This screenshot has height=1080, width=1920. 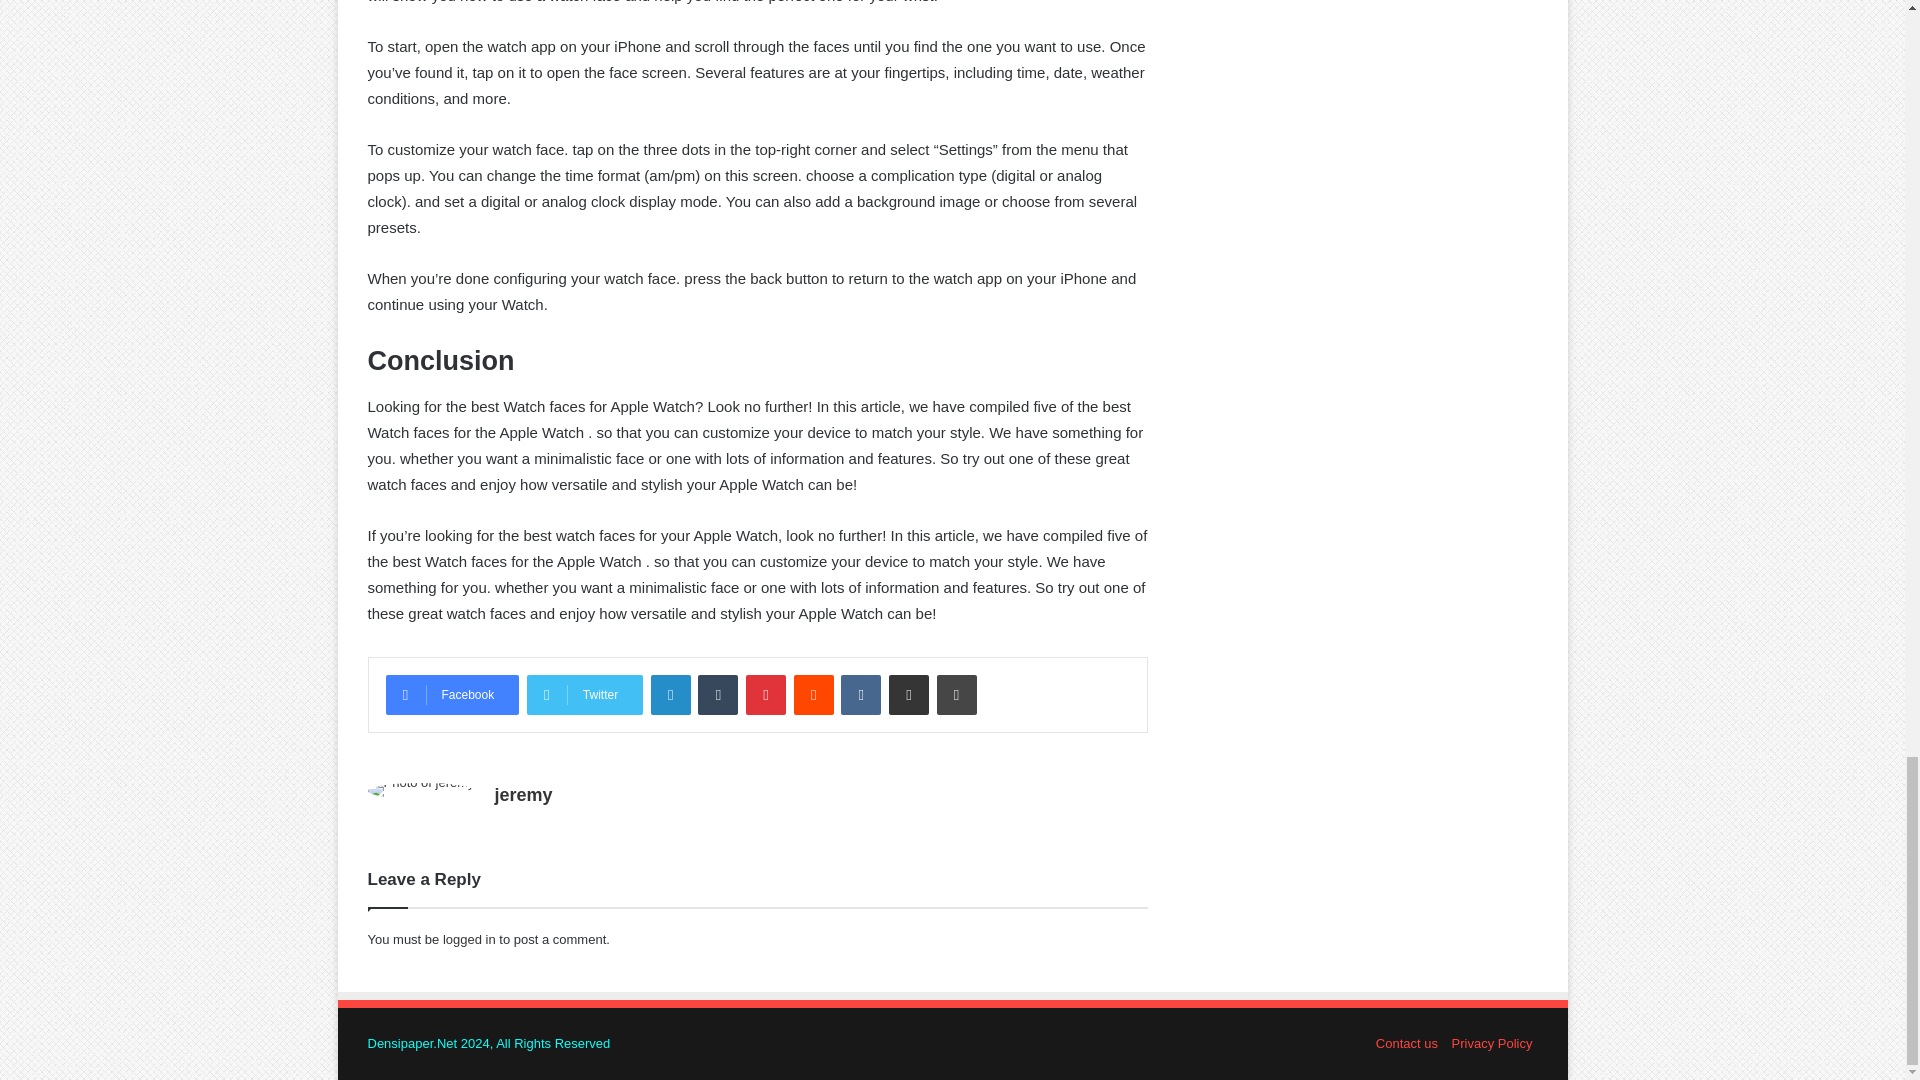 I want to click on Contact us, so click(x=1407, y=1042).